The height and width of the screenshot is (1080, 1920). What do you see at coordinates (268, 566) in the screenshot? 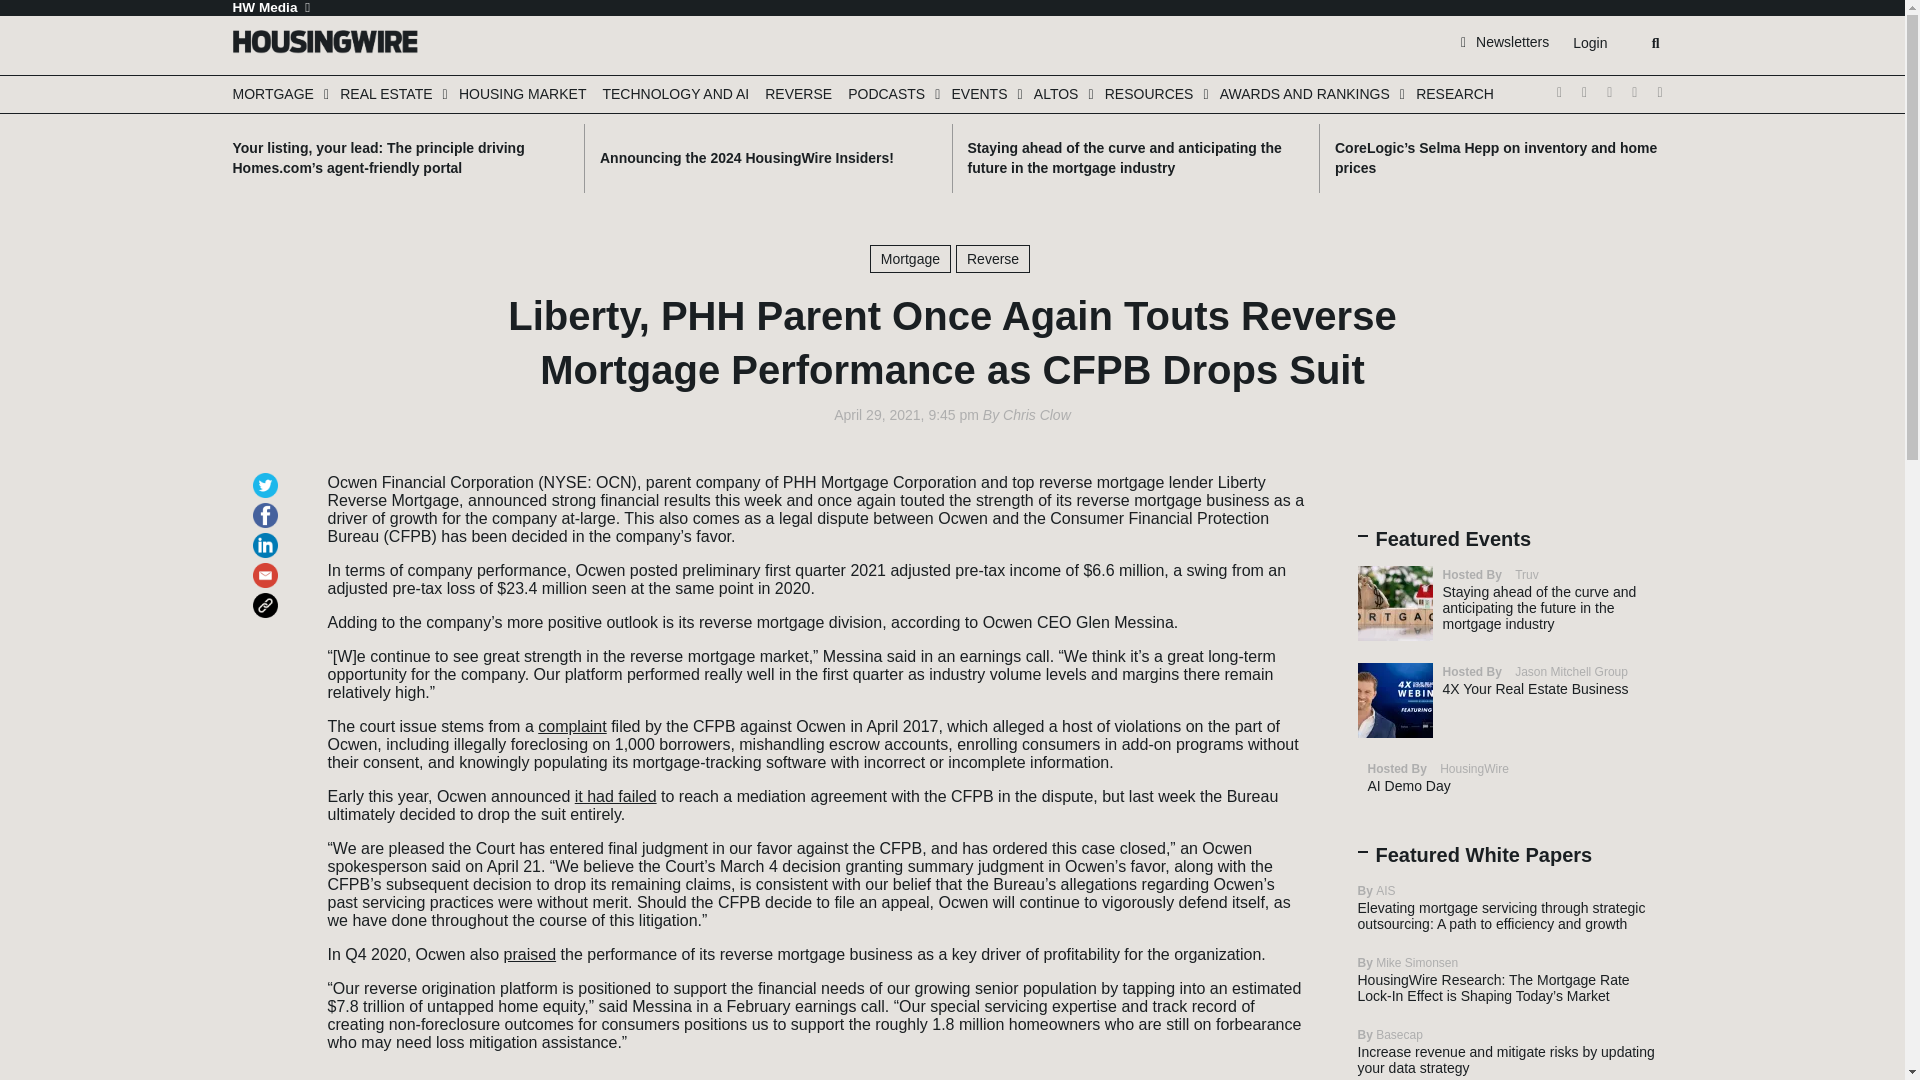
I see `Click to email a link to a friend` at bounding box center [268, 566].